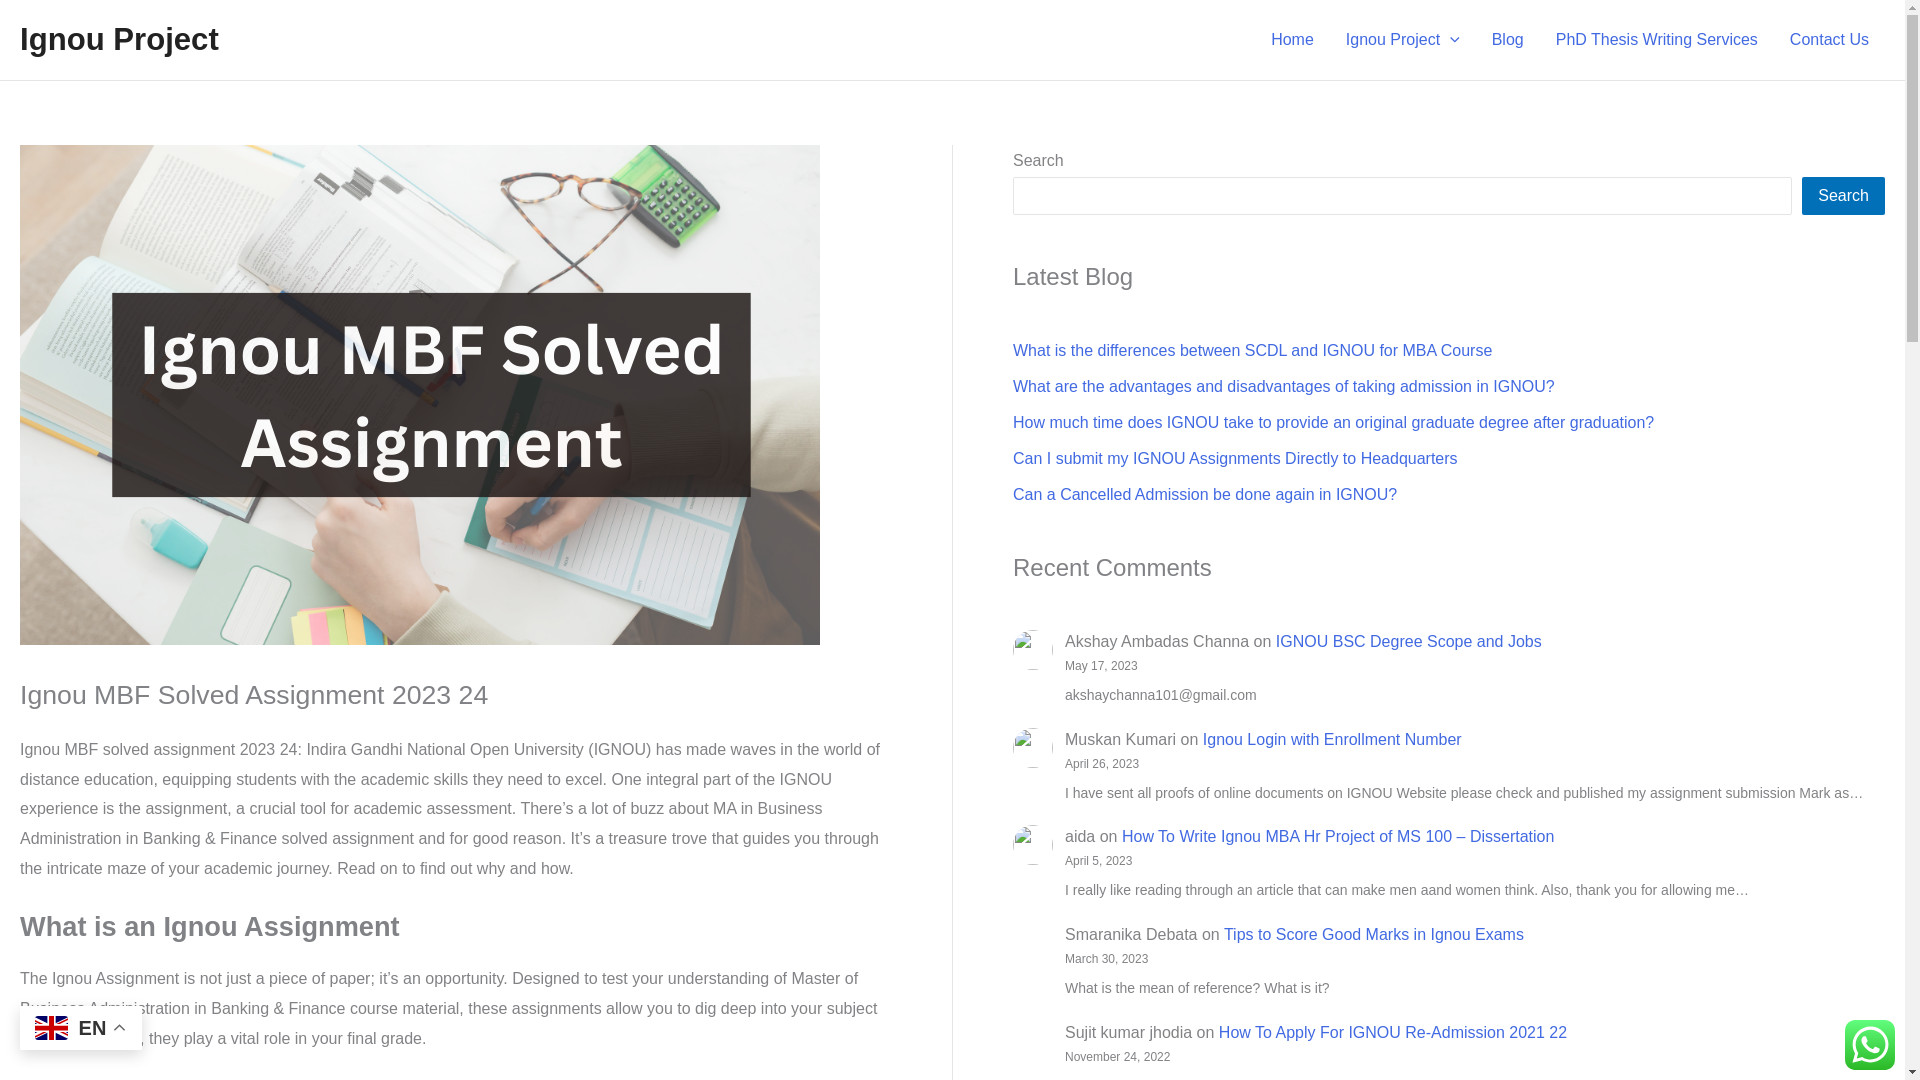 Image resolution: width=1920 pixels, height=1080 pixels. I want to click on Contact Us, so click(1830, 40).